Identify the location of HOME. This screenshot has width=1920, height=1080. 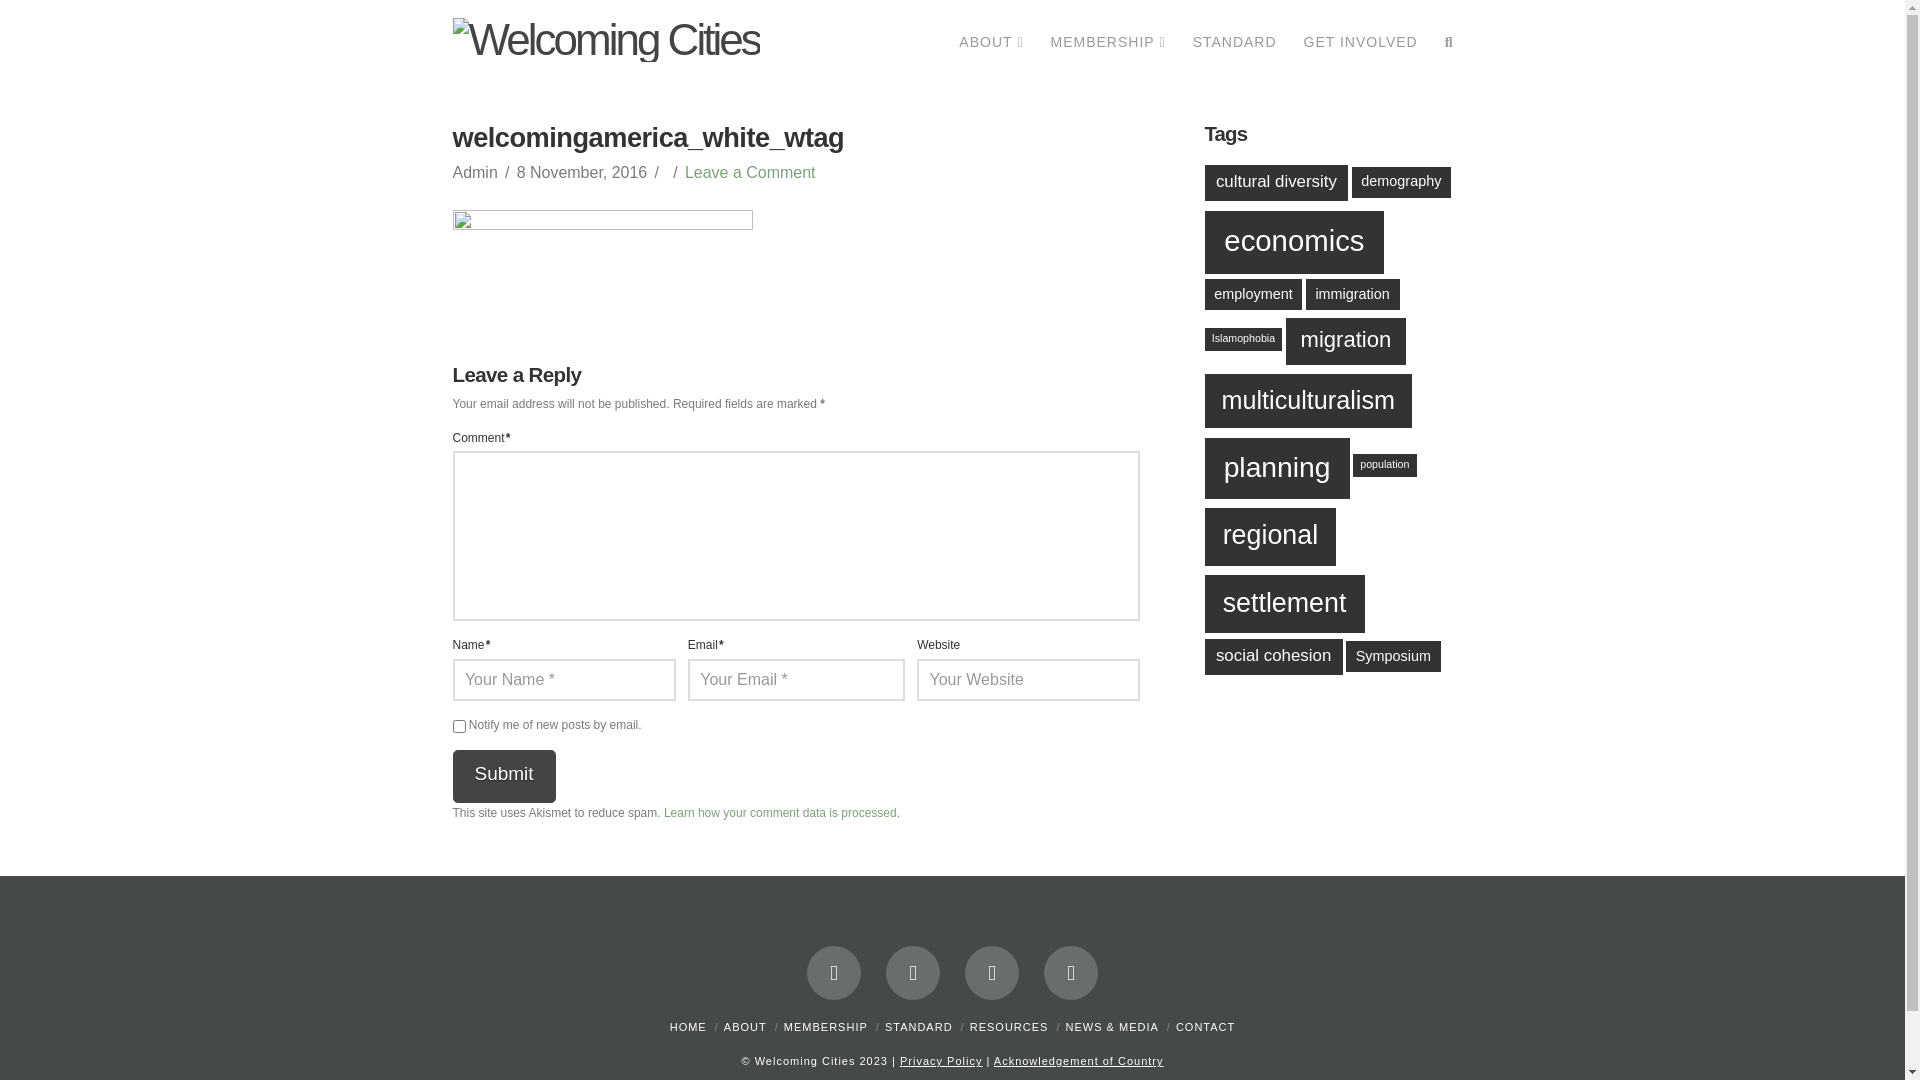
(688, 1027).